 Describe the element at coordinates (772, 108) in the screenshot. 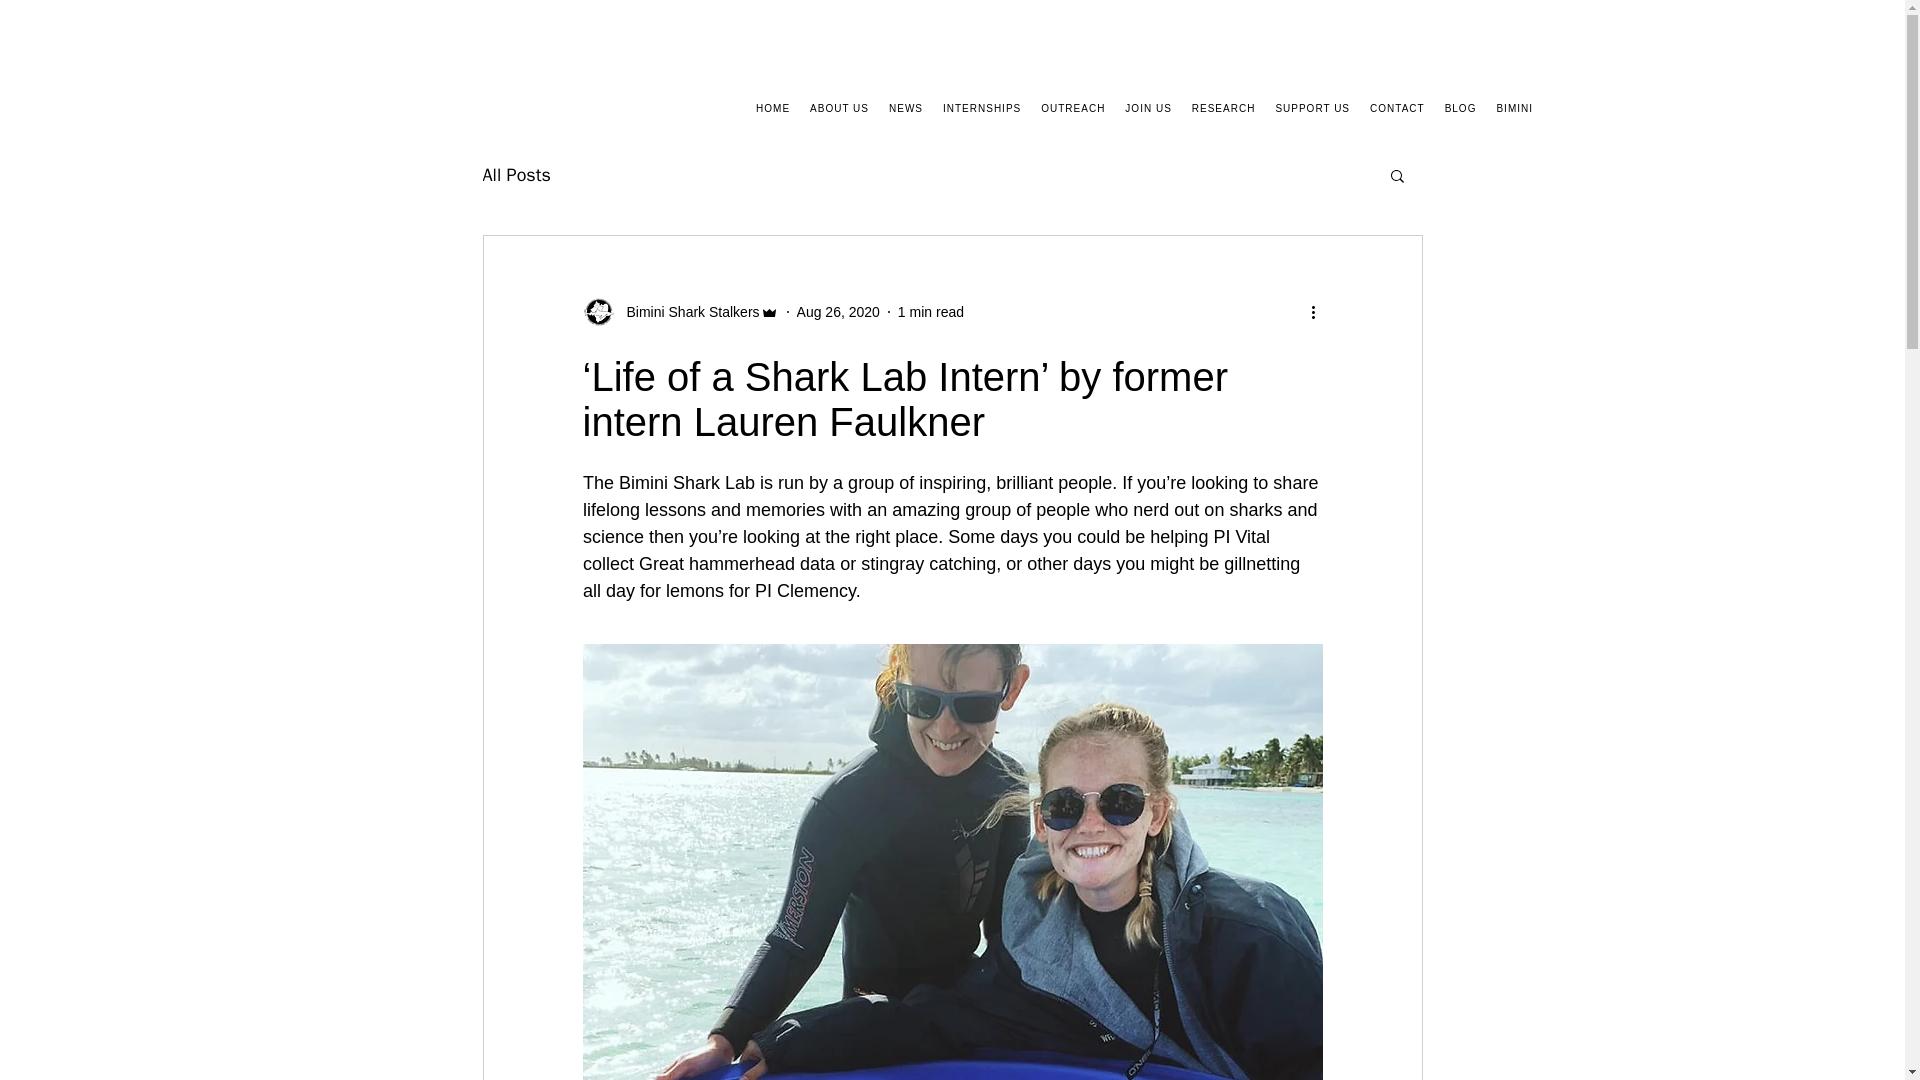

I see `HOME` at that location.